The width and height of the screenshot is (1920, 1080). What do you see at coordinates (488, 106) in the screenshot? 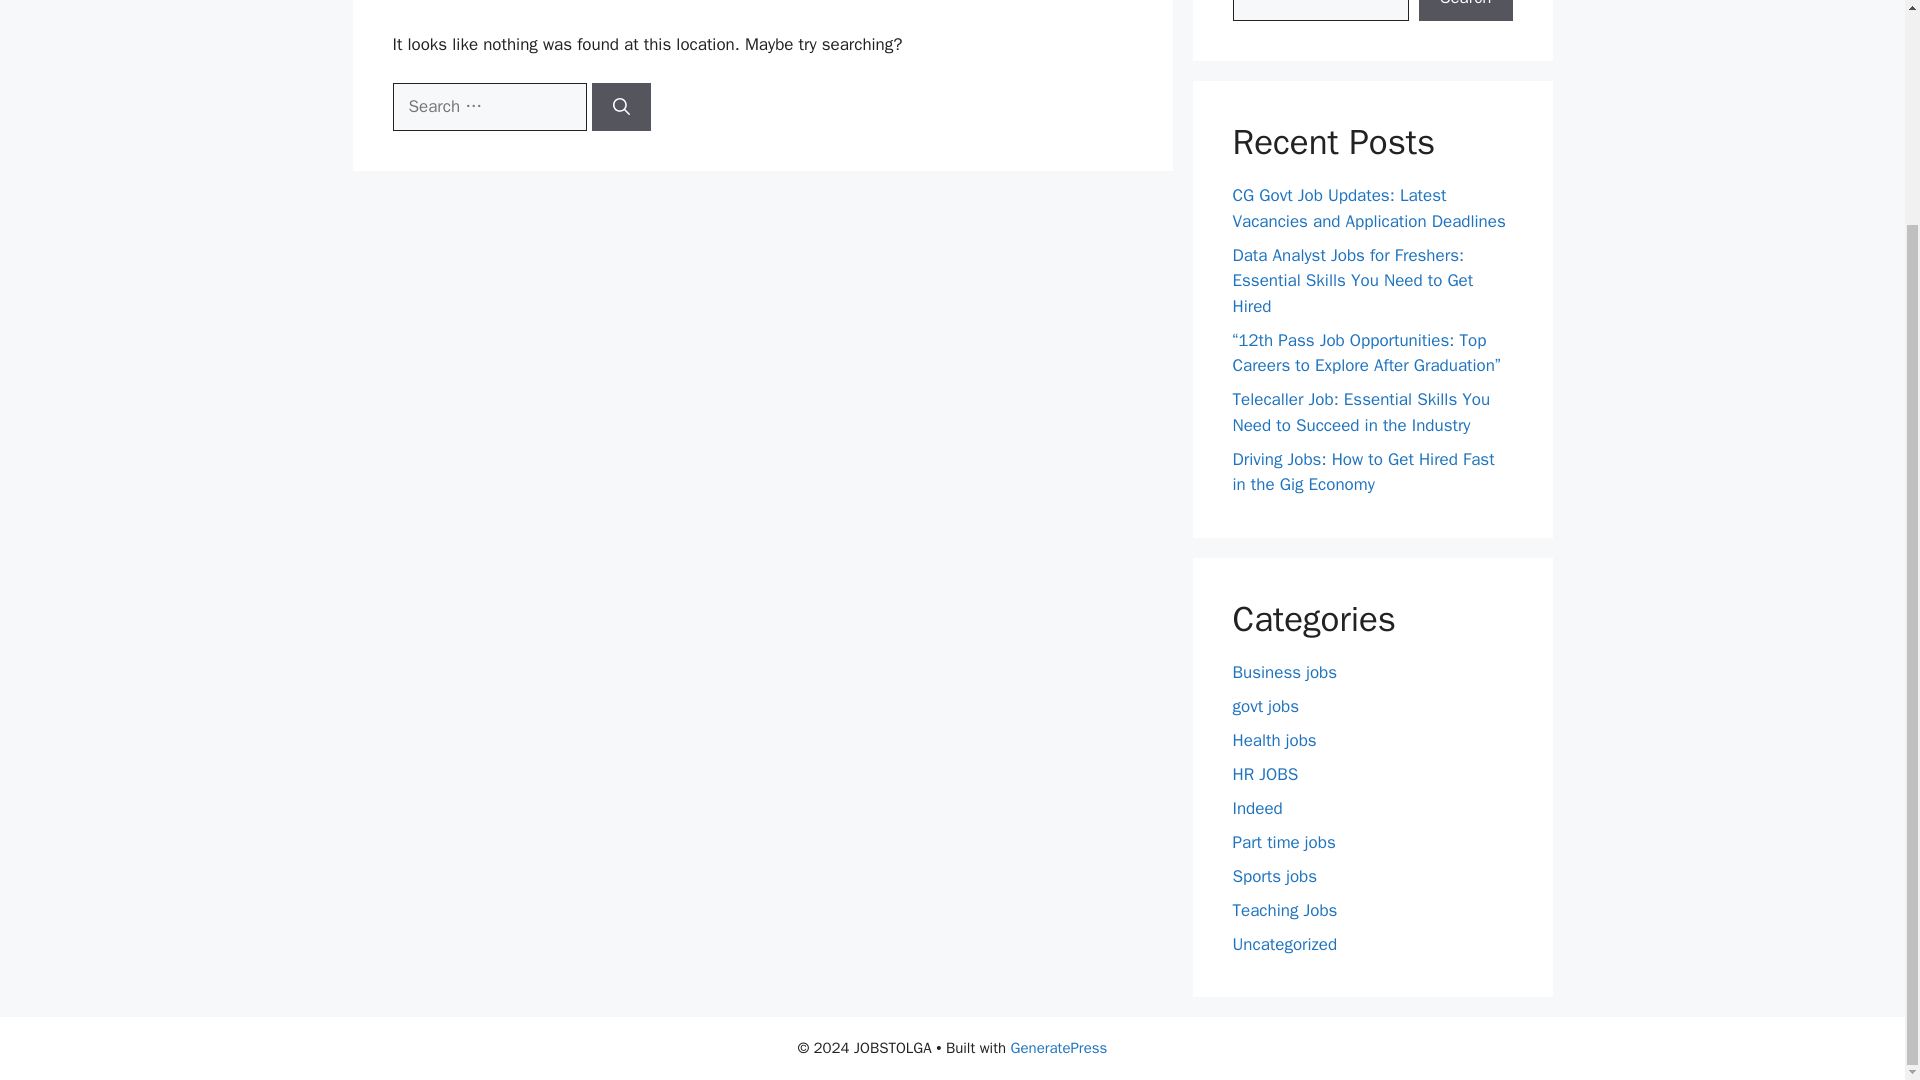
I see `Search for:` at bounding box center [488, 106].